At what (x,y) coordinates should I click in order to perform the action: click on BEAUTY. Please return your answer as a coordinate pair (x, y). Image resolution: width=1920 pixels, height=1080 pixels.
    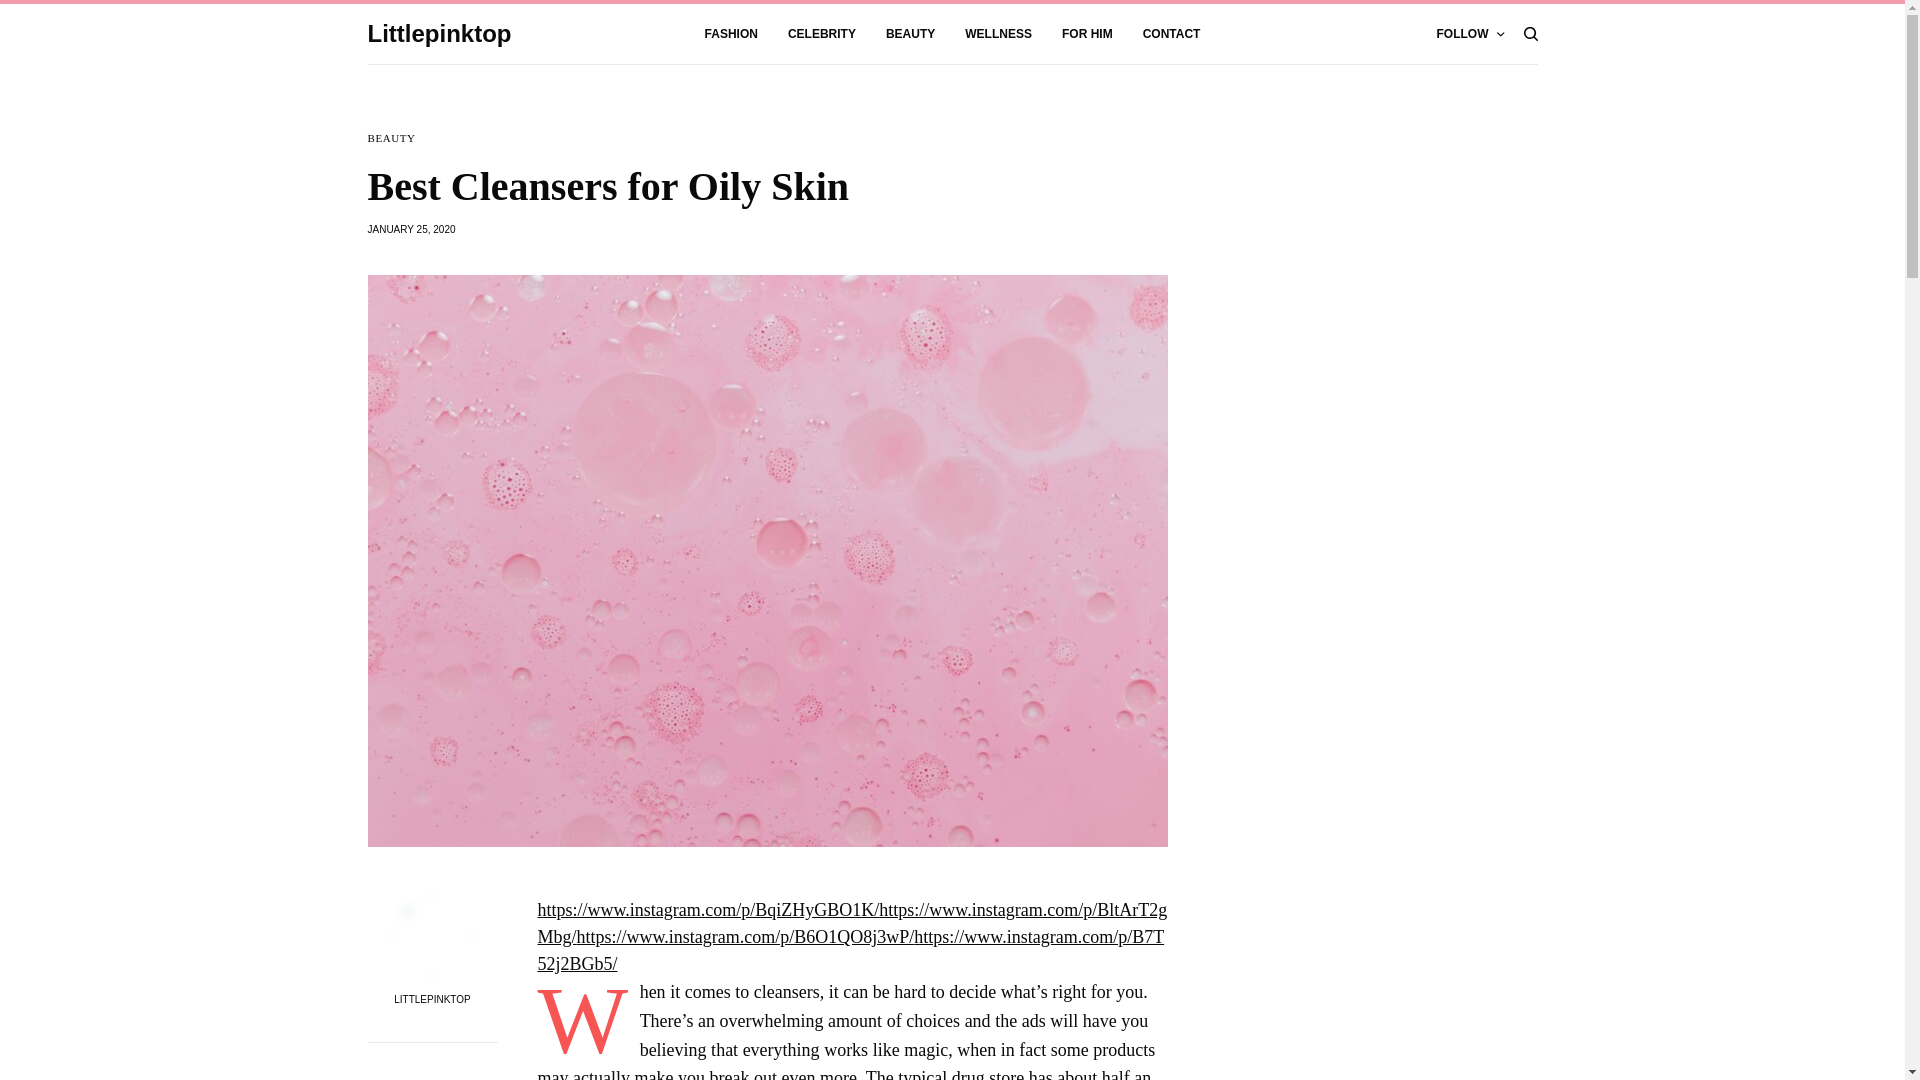
    Looking at the image, I should click on (392, 138).